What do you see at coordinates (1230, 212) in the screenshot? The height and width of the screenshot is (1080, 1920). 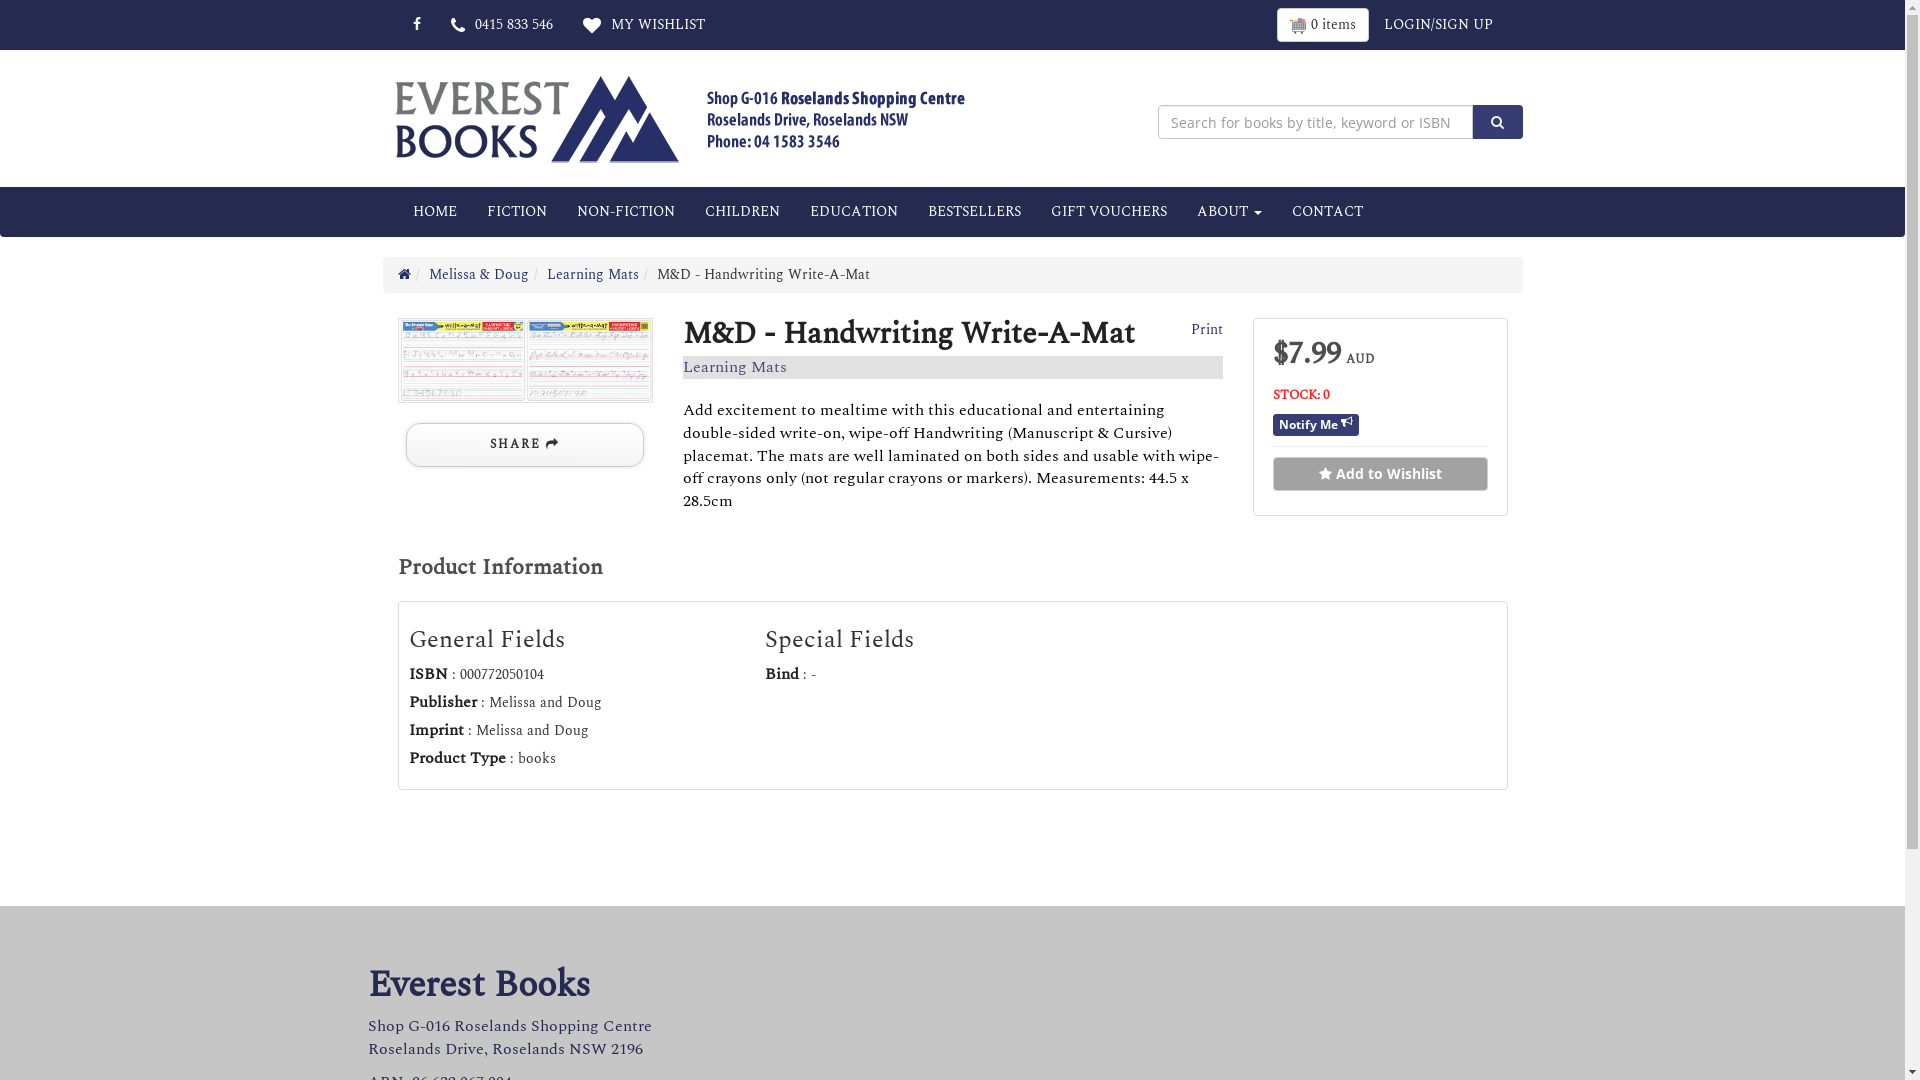 I see `ABOUT ` at bounding box center [1230, 212].